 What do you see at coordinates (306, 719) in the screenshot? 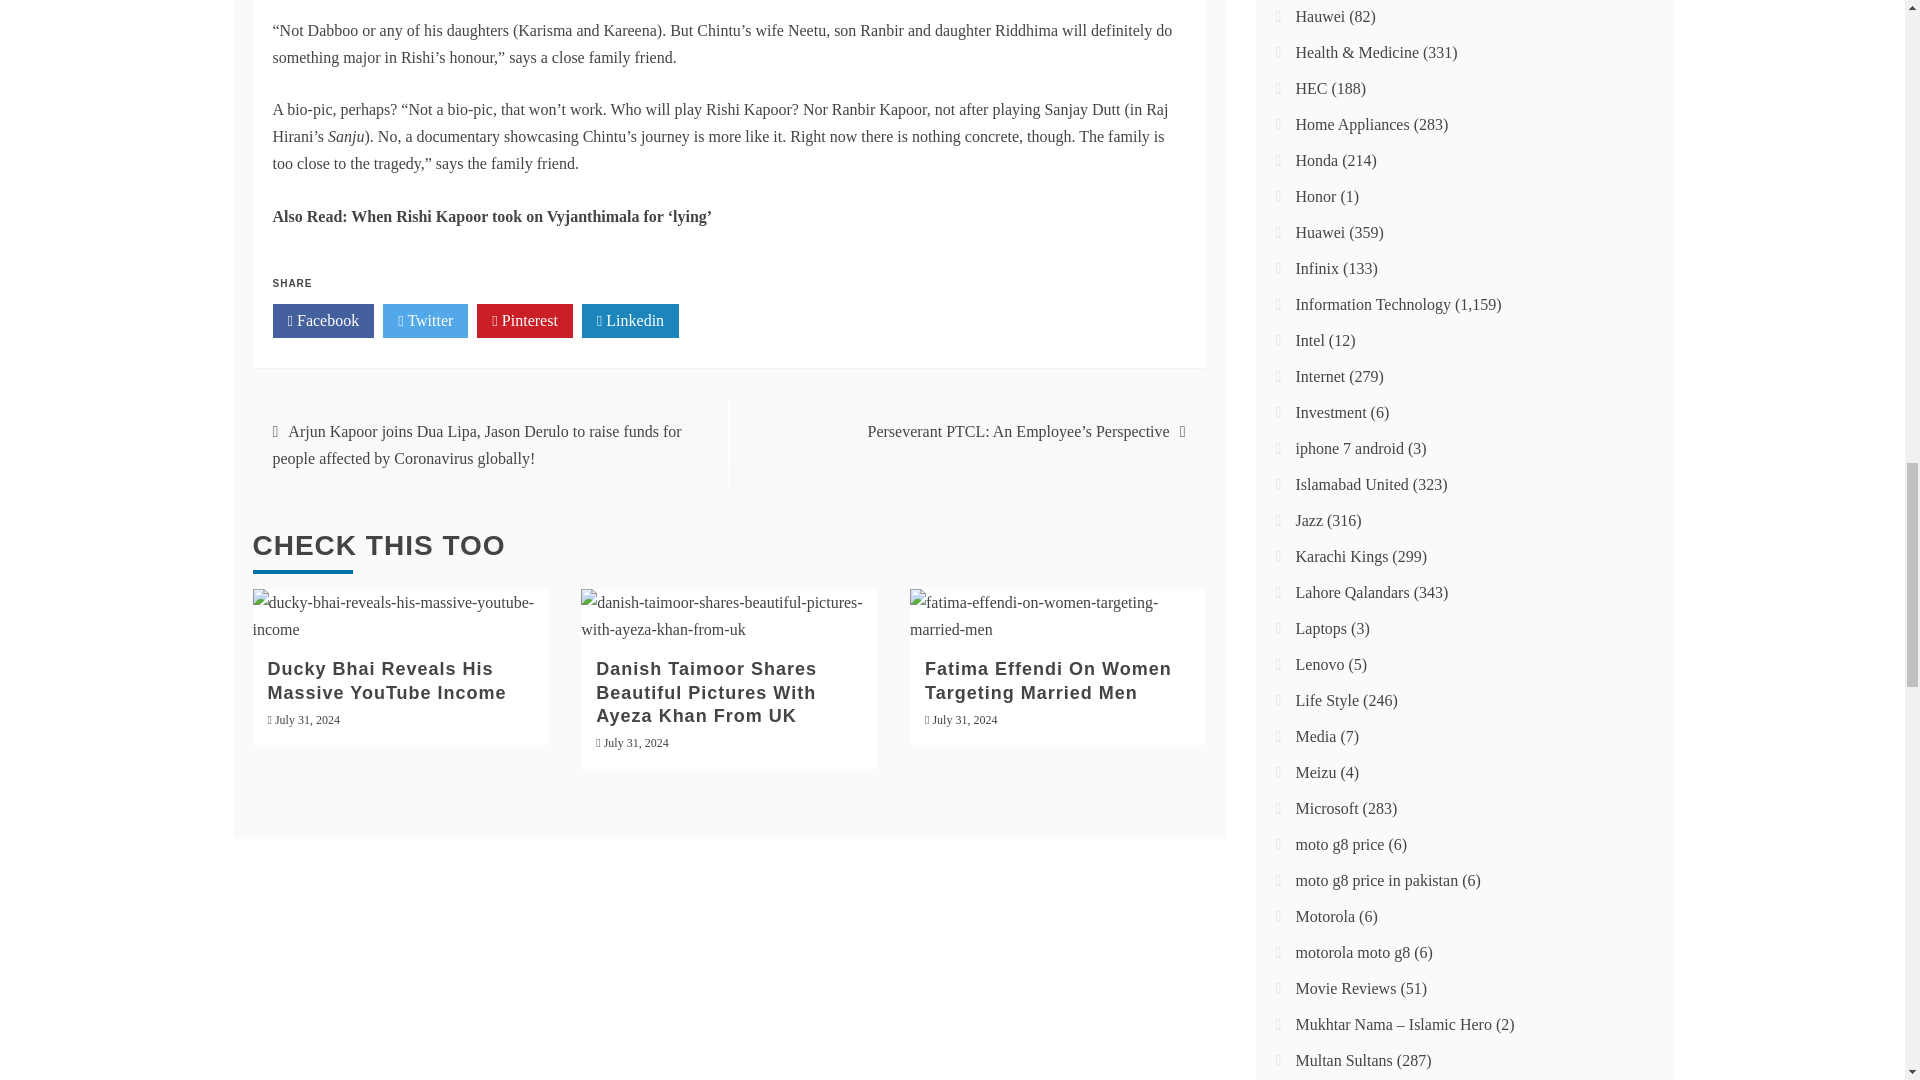
I see `July 31, 2024` at bounding box center [306, 719].